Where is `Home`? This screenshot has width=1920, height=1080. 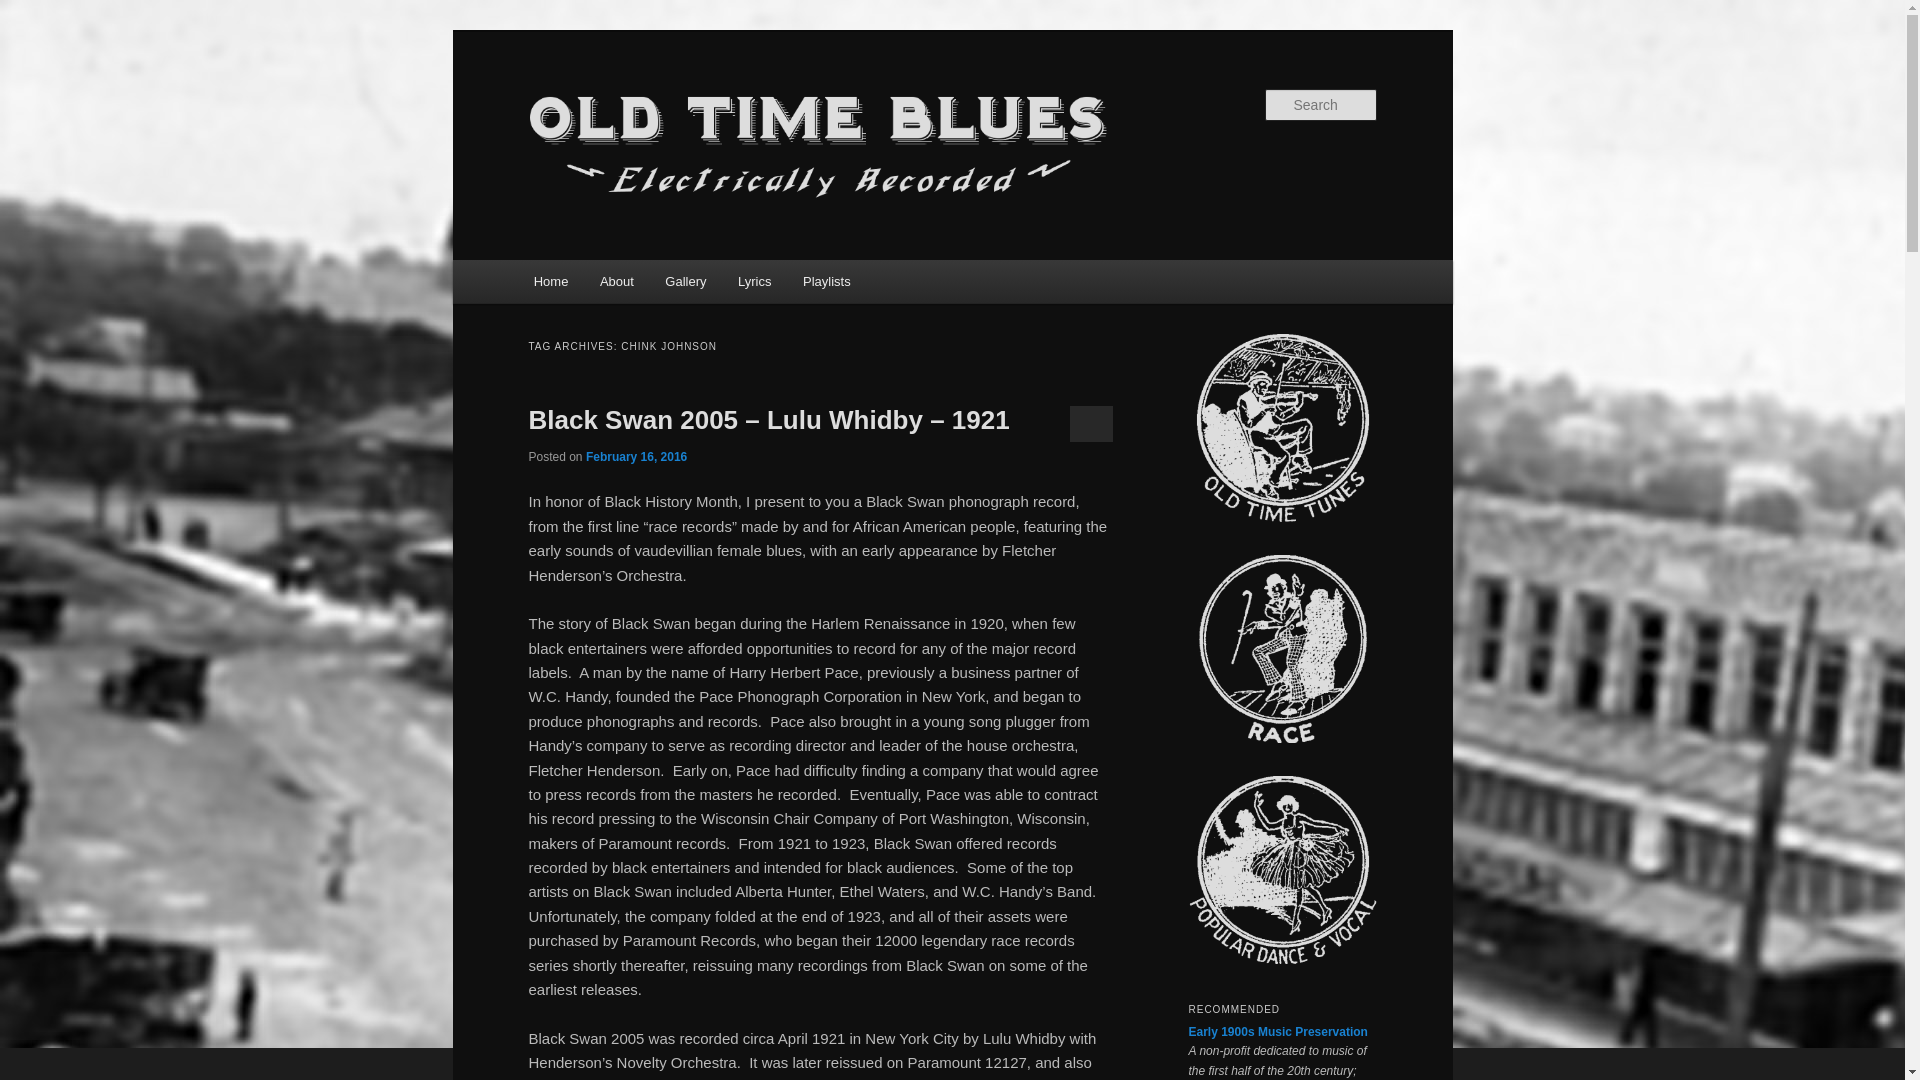
Home is located at coordinates (550, 282).